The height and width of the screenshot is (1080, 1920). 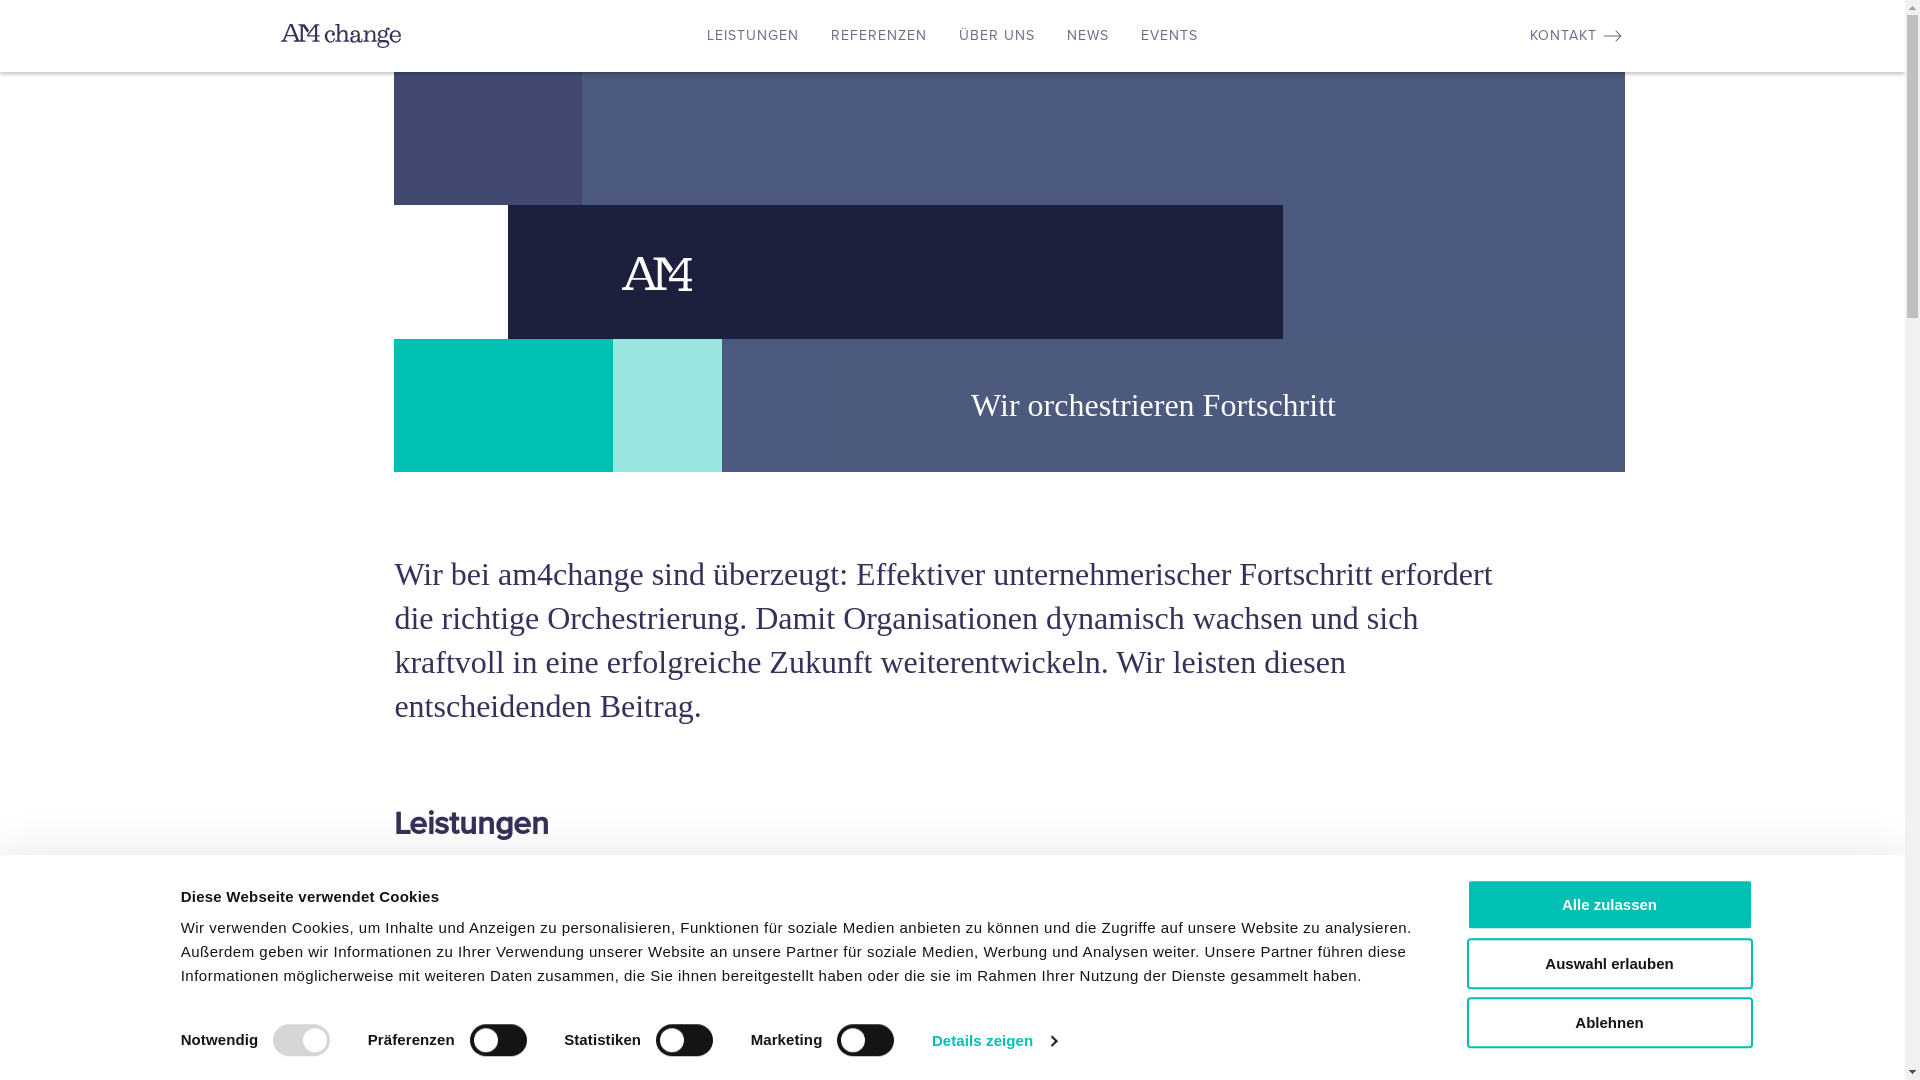 I want to click on TRANSFORMATION & EXECUTION, so click(x=1163, y=906).